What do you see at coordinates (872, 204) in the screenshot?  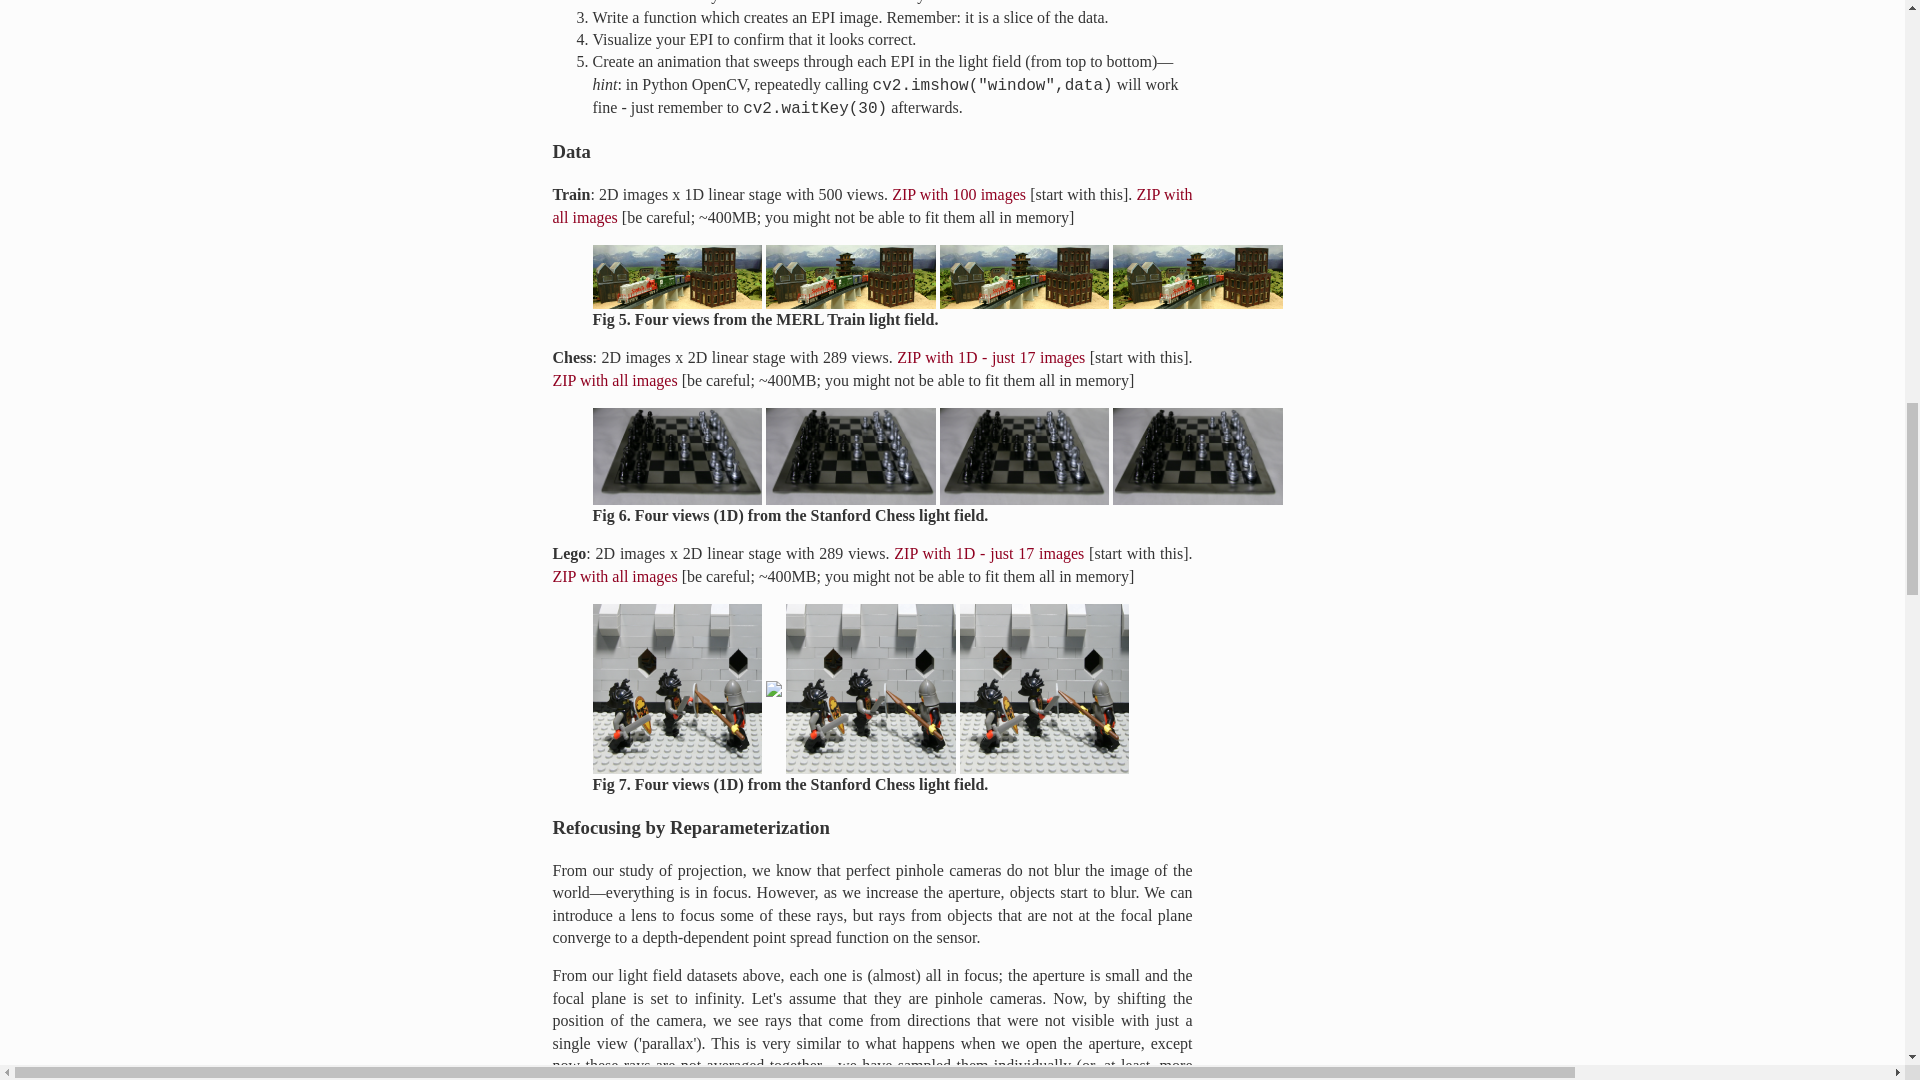 I see `ZIP with all images` at bounding box center [872, 204].